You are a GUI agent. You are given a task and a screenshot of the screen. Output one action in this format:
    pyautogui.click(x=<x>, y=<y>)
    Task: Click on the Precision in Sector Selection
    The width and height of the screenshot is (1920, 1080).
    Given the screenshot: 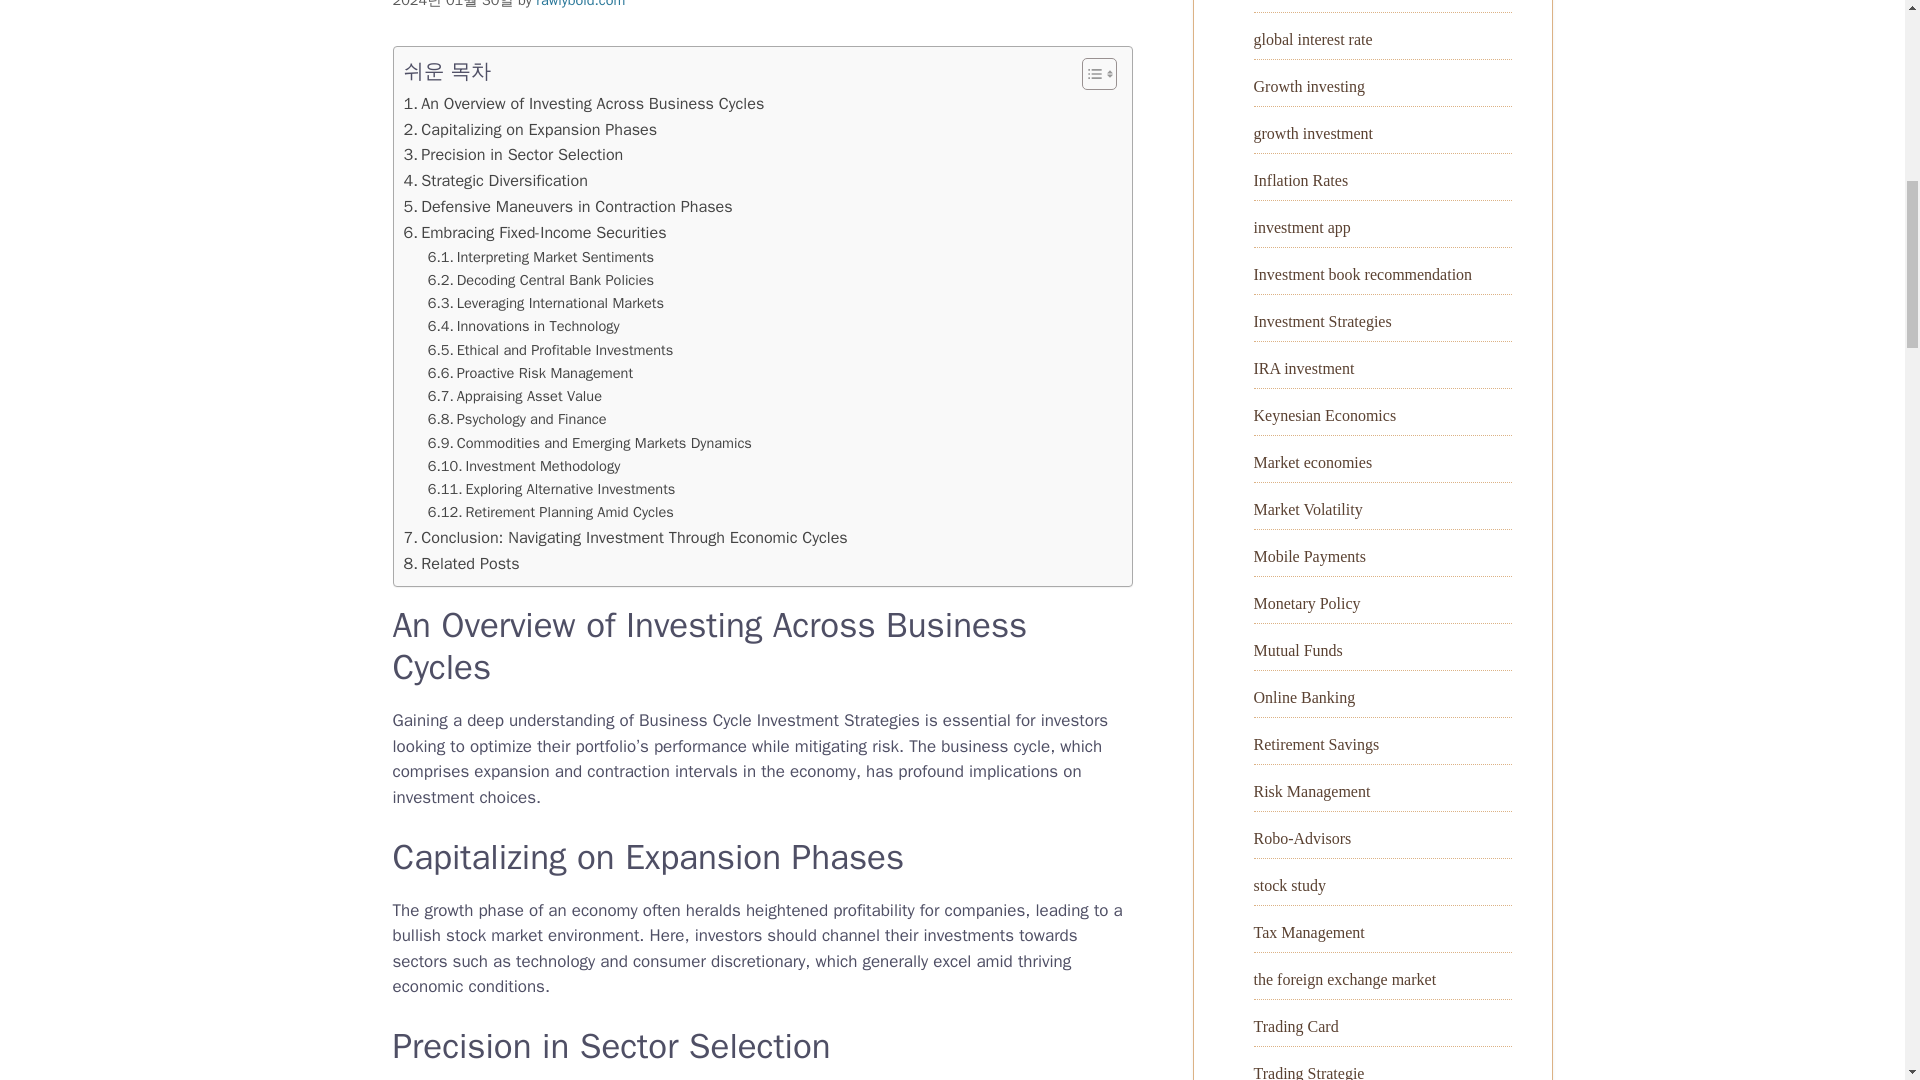 What is the action you would take?
    pyautogui.click(x=514, y=154)
    